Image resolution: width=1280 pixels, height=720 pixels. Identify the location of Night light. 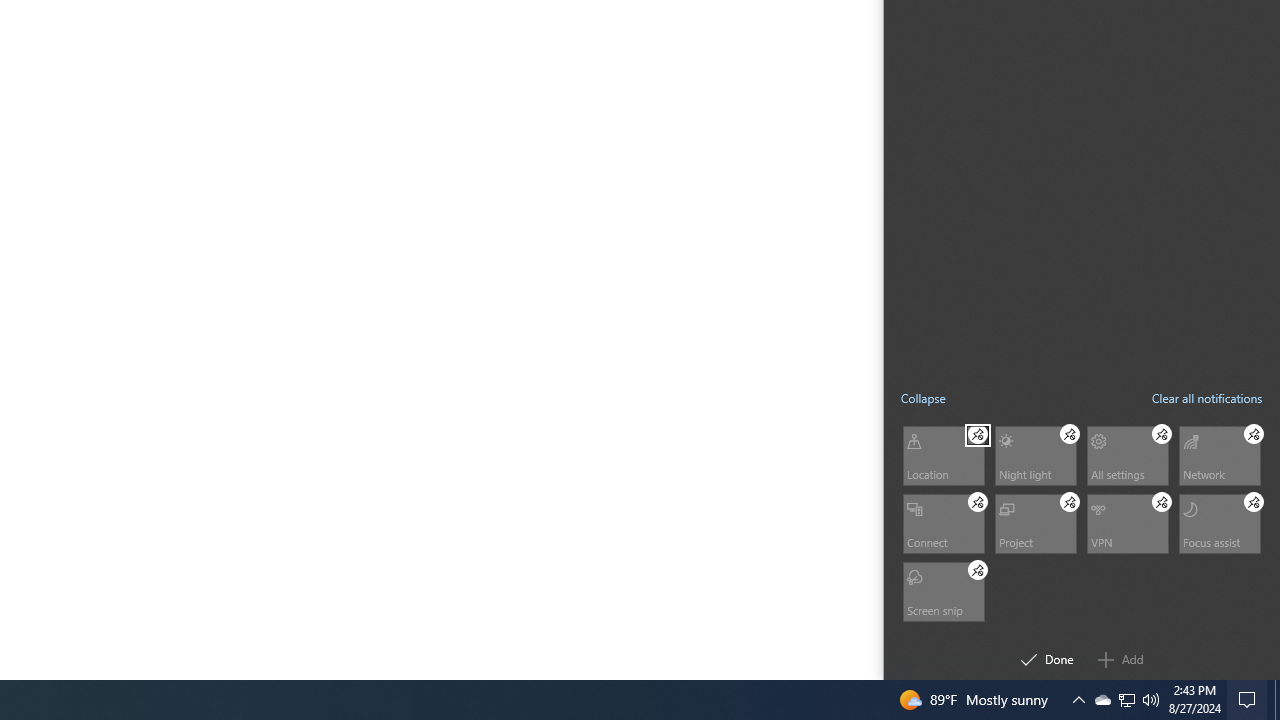
(1102, 700).